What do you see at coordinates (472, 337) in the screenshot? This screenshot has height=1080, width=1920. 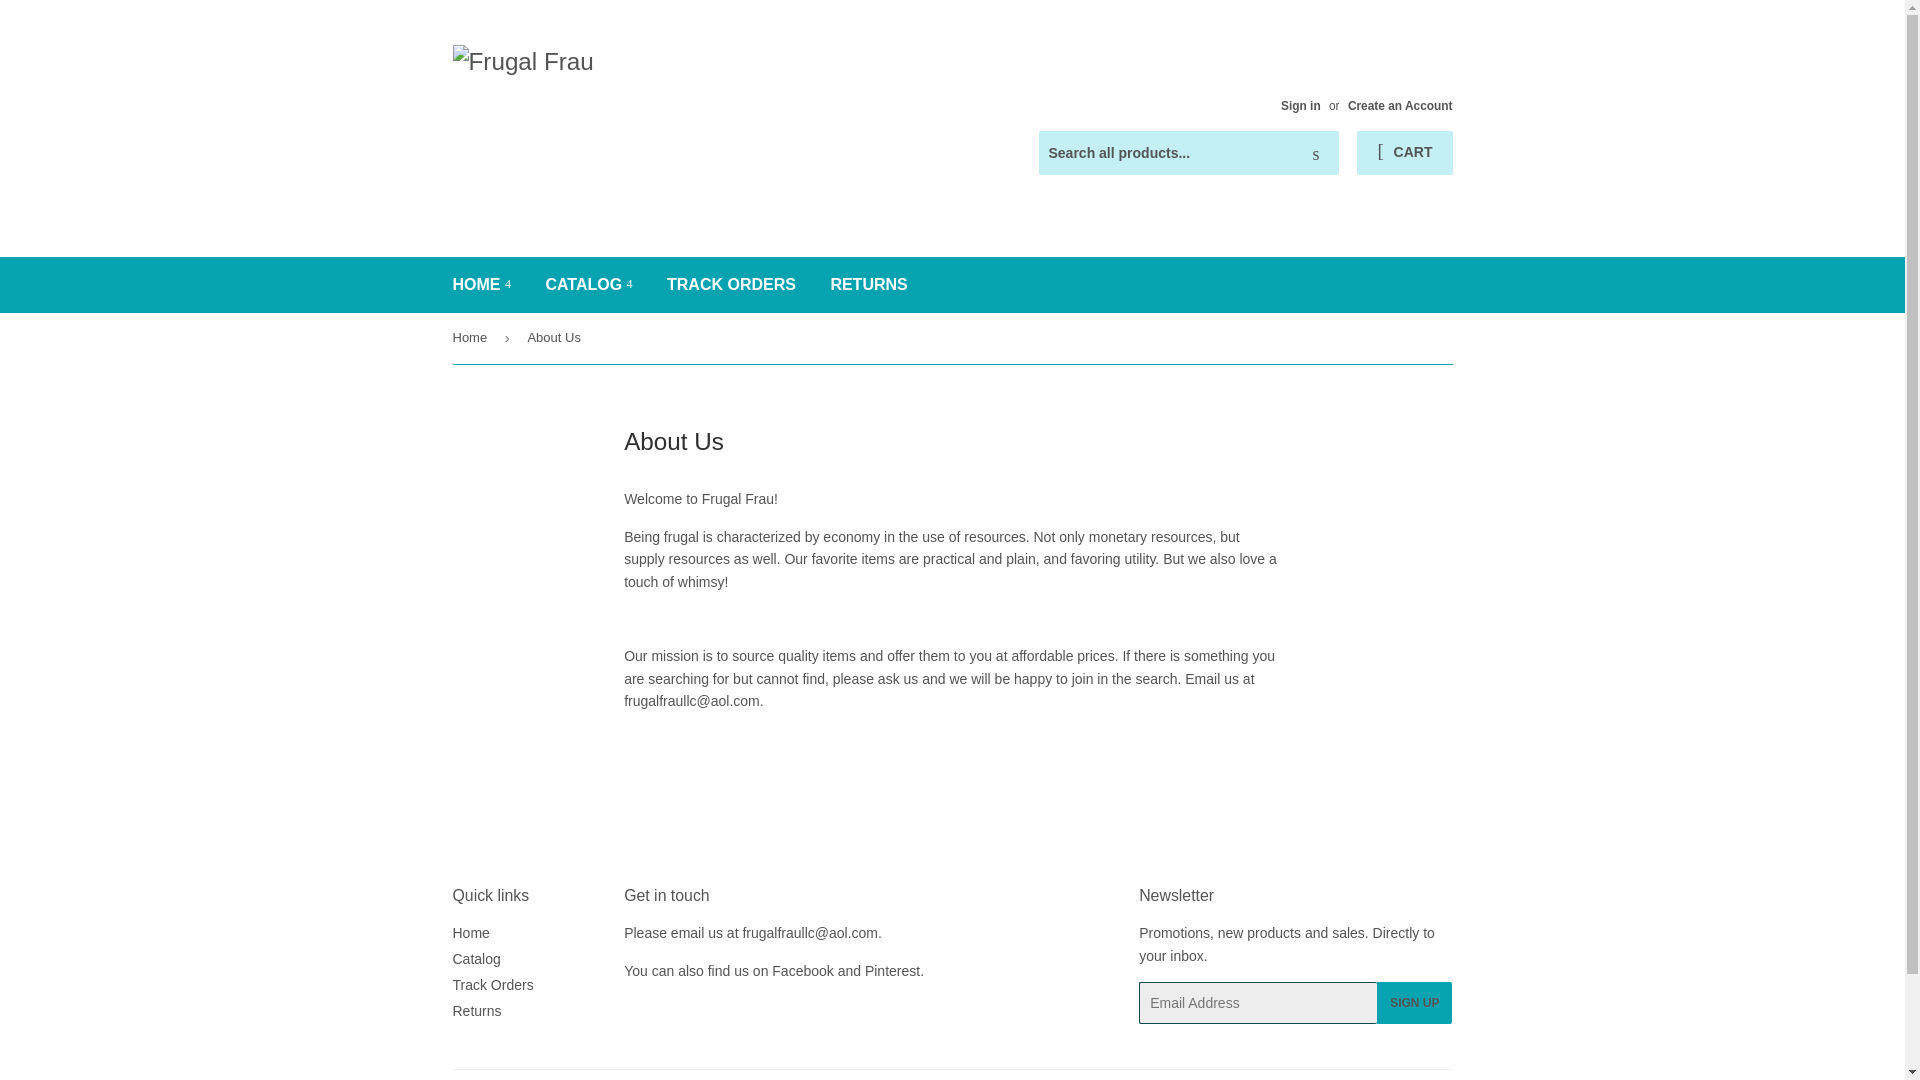 I see `Back to the frontpage` at bounding box center [472, 337].